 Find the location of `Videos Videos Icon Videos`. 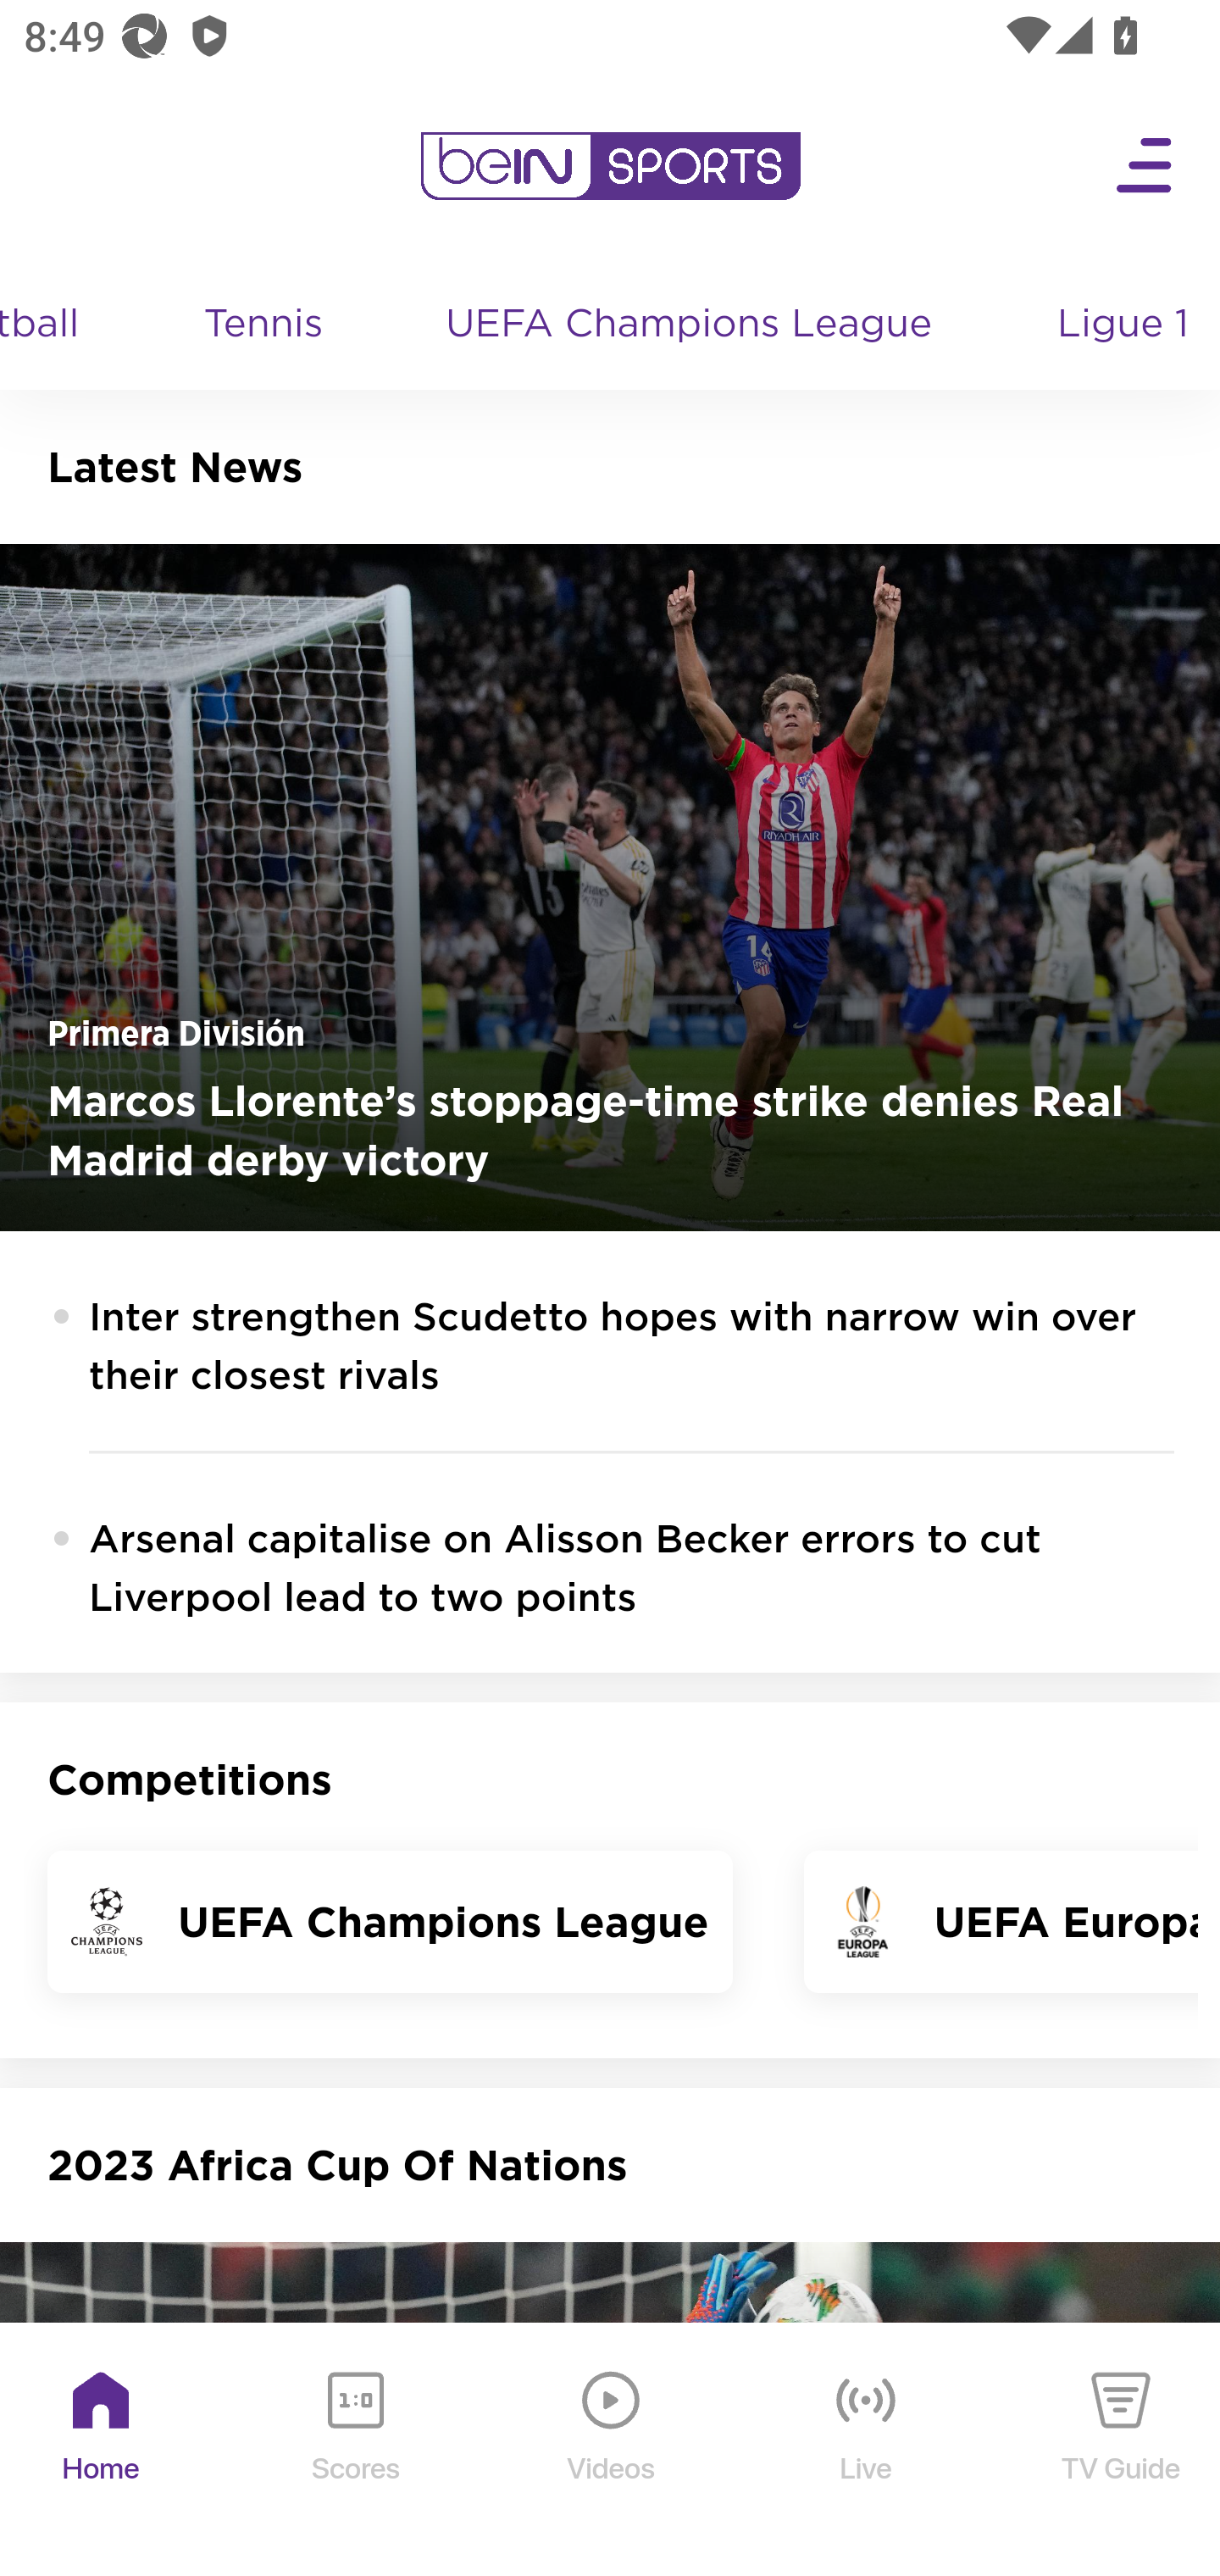

Videos Videos Icon Videos is located at coordinates (612, 2451).